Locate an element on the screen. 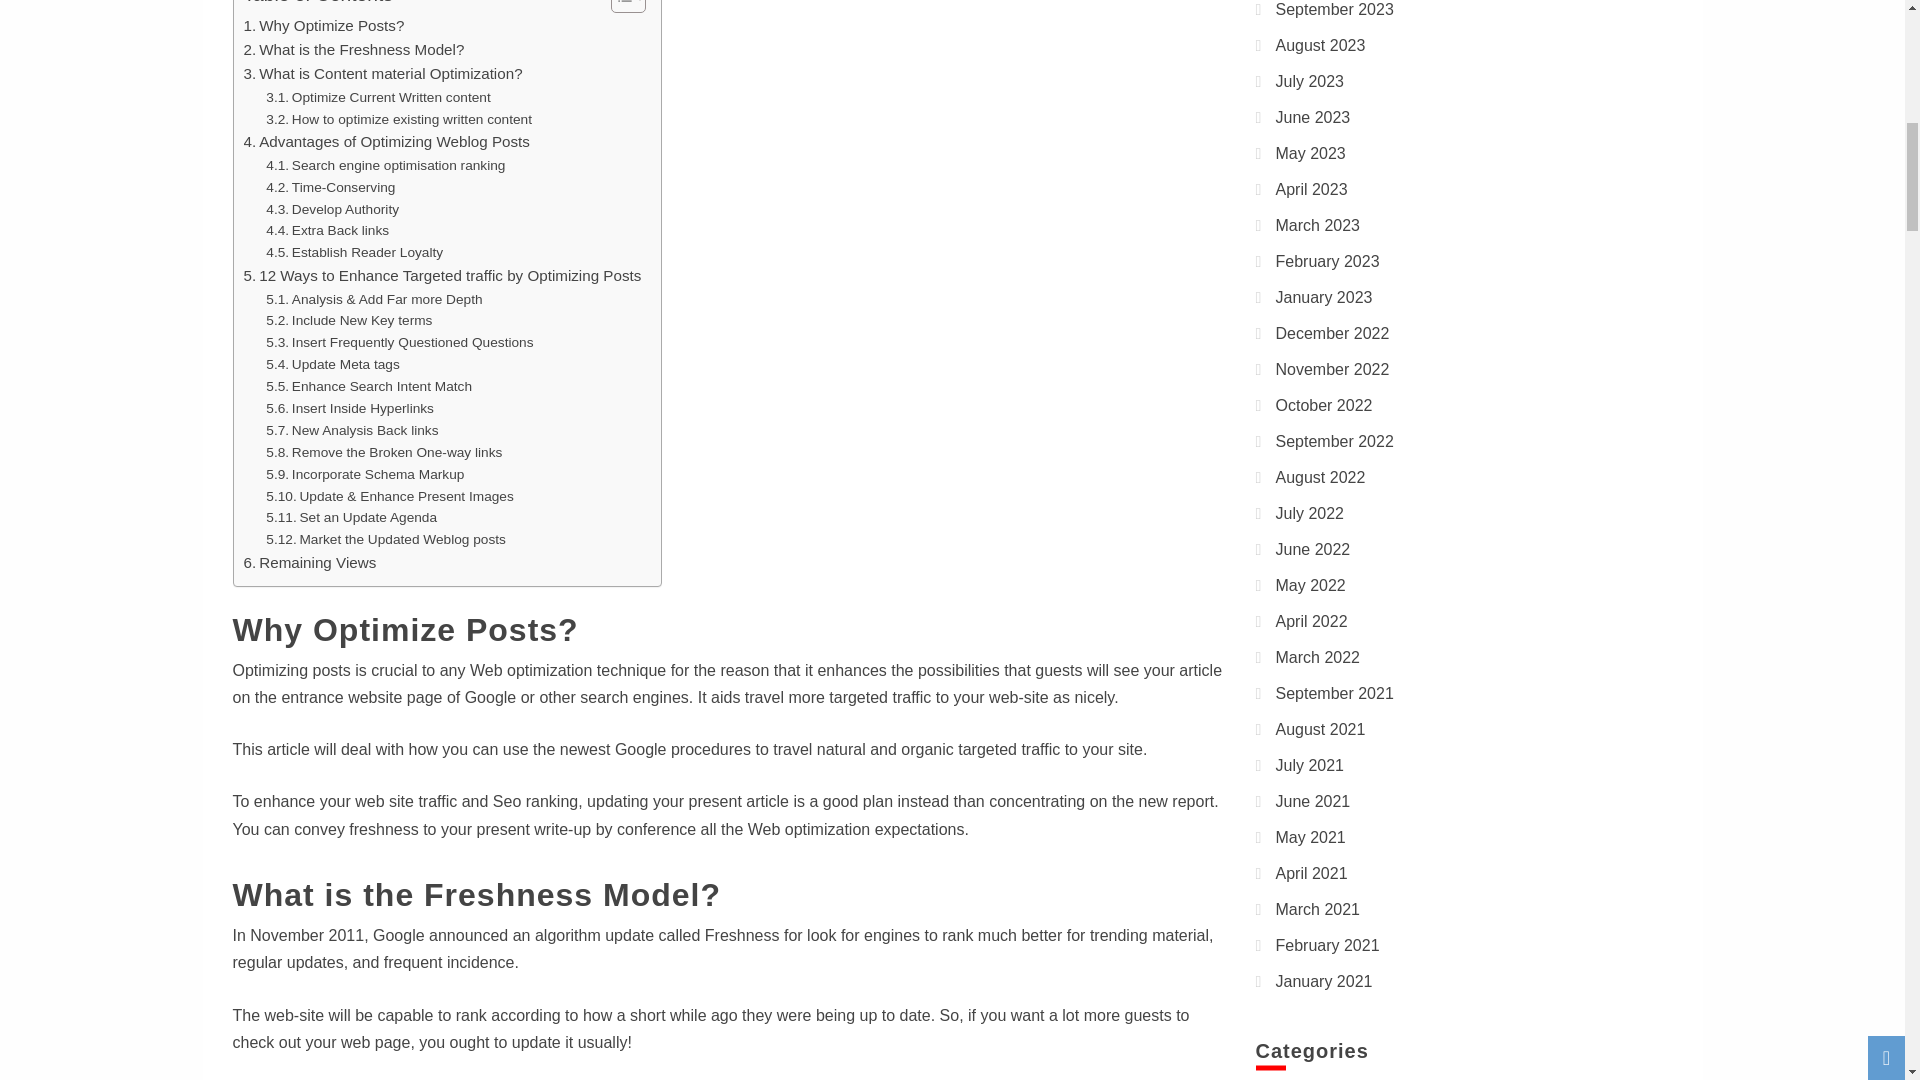 The width and height of the screenshot is (1920, 1080). Why Optimize Posts? is located at coordinates (324, 26).